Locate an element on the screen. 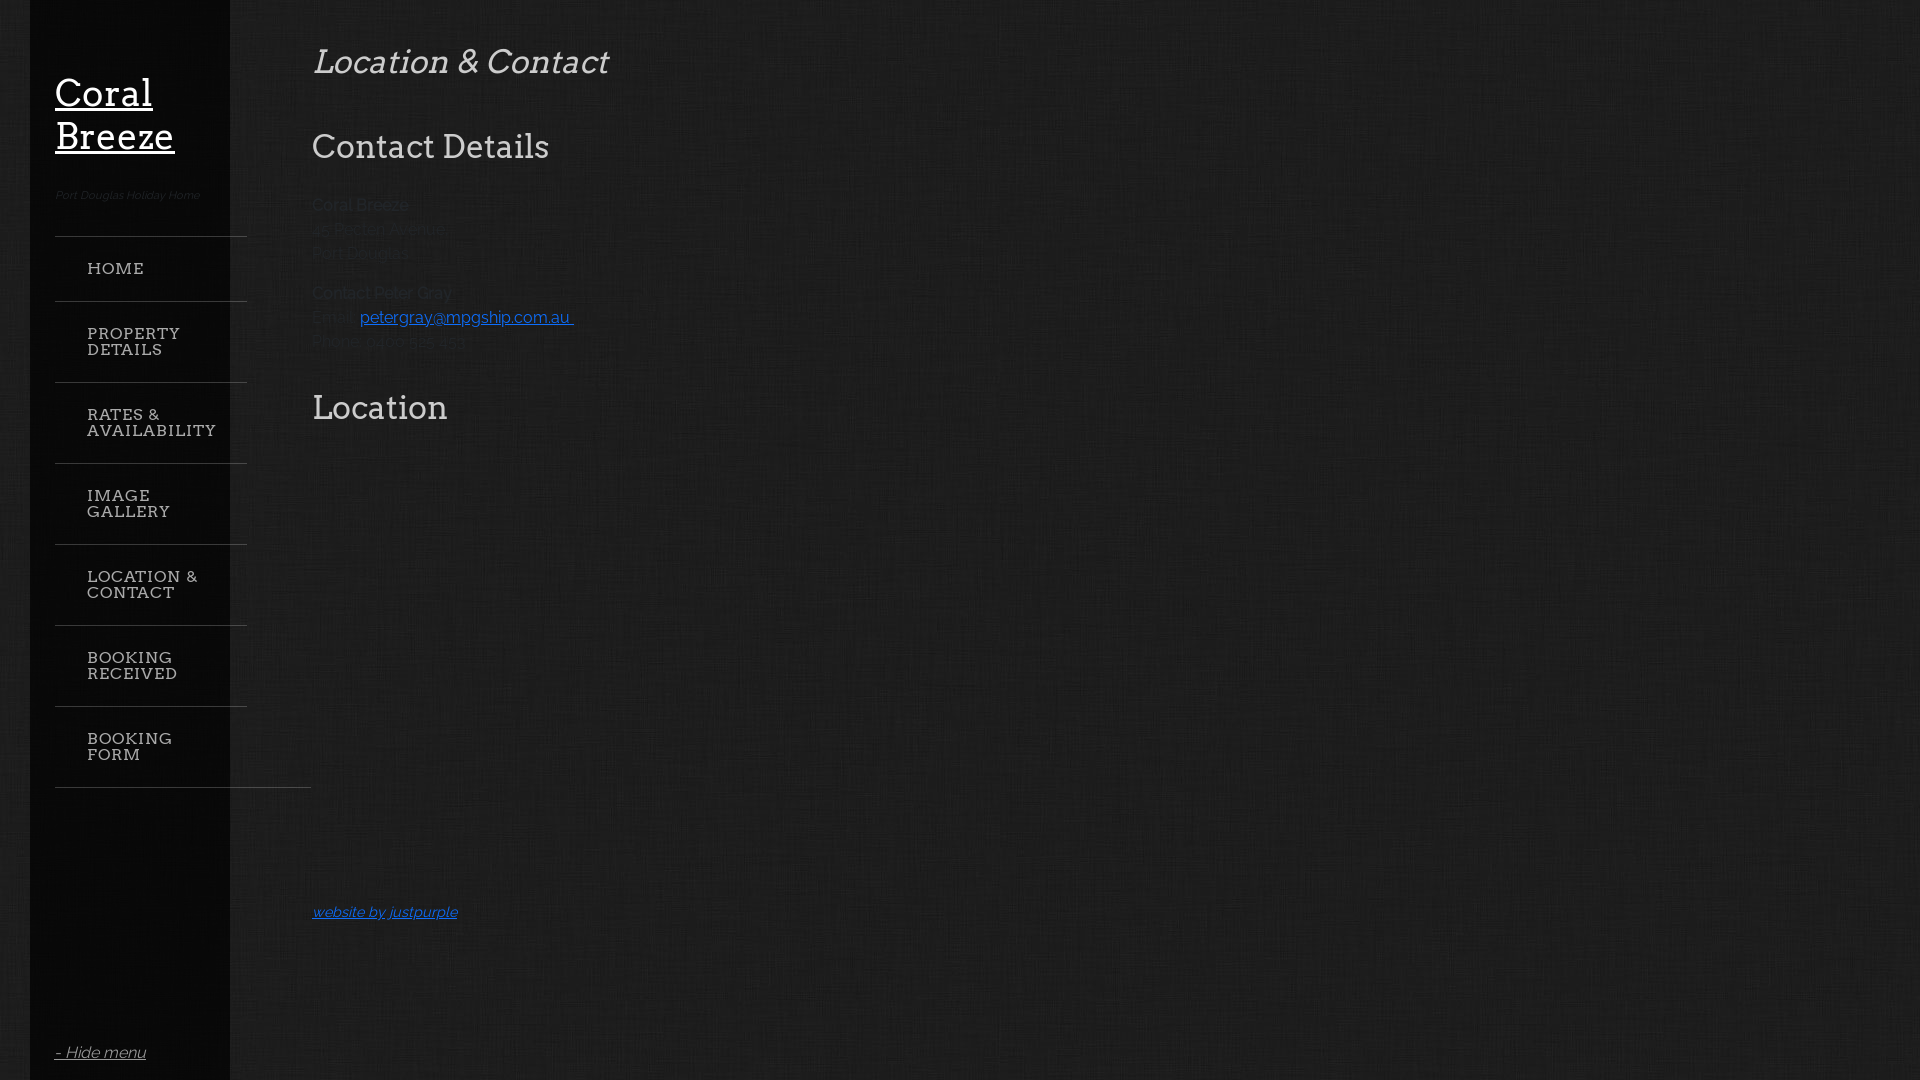 This screenshot has height=1080, width=1920. PROPERTY DETAILS is located at coordinates (150, 342).